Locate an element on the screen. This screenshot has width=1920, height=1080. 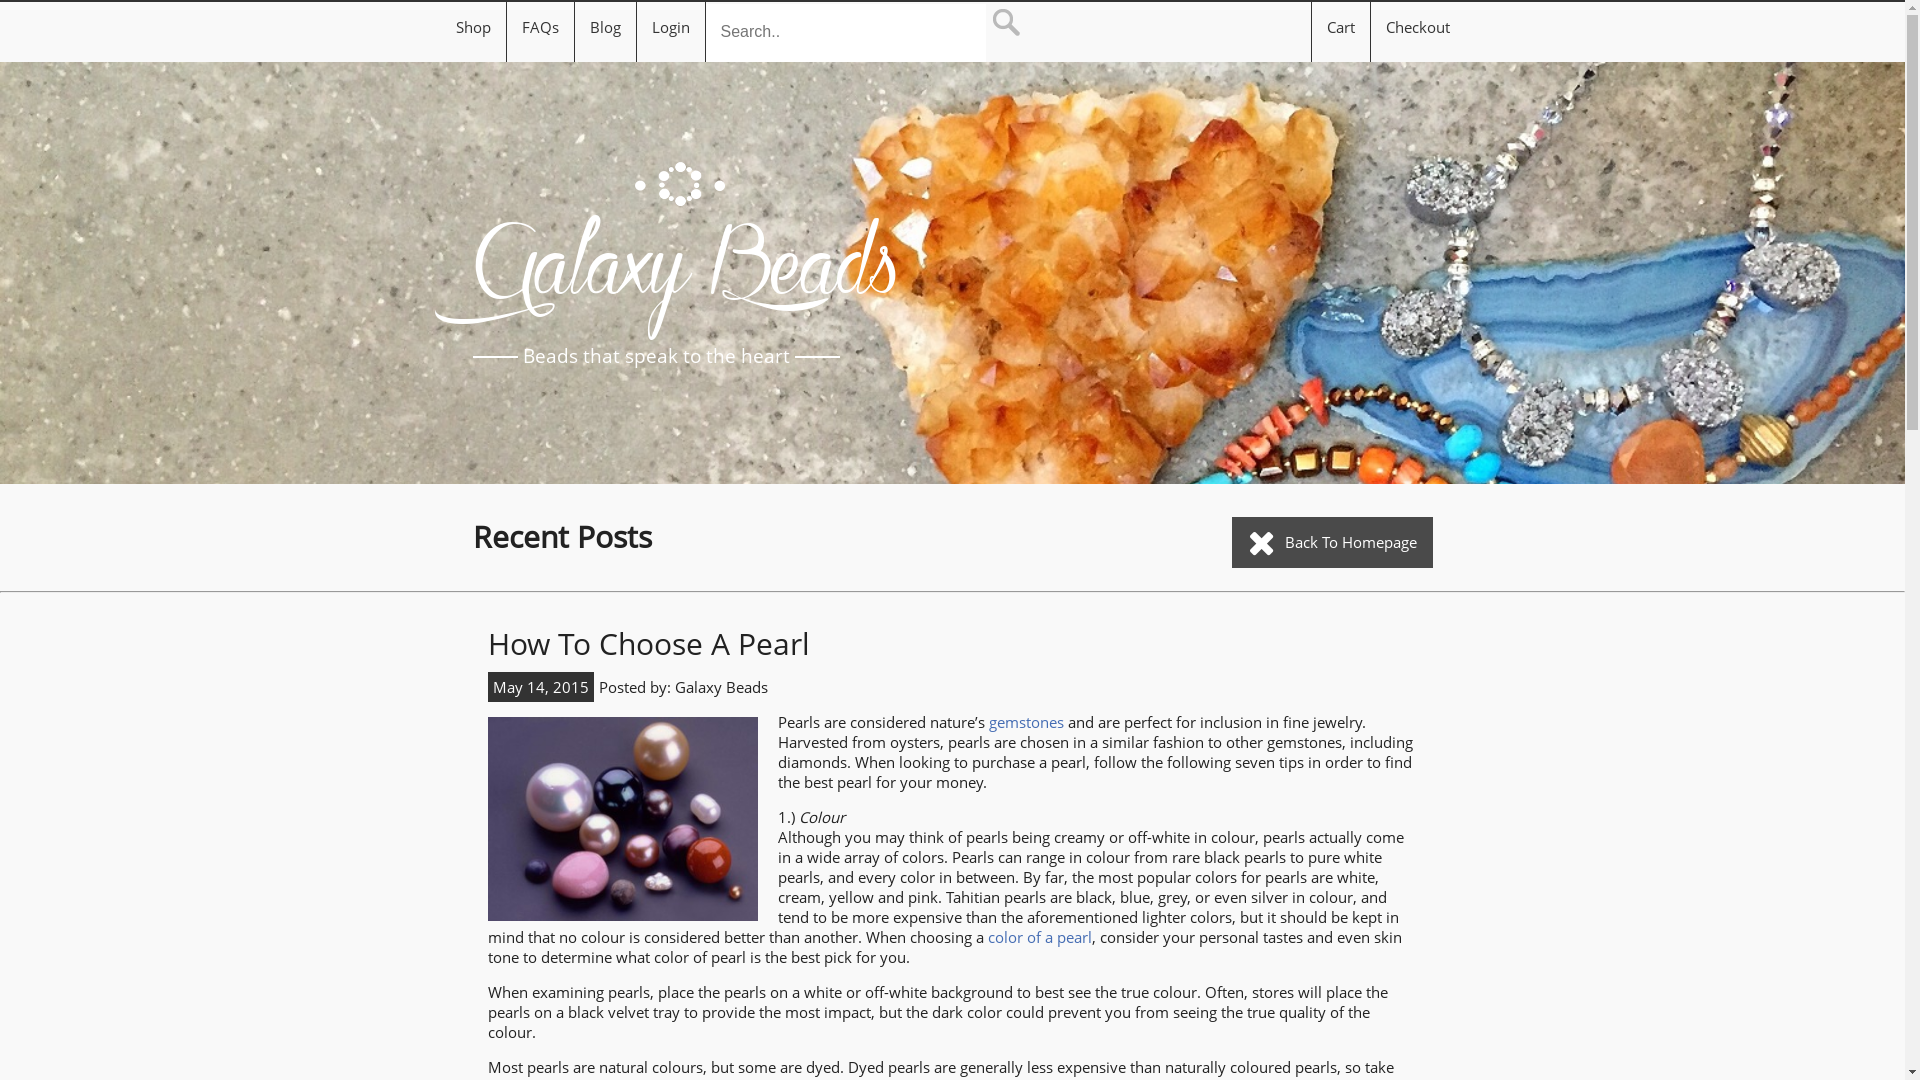
FAQs is located at coordinates (540, 27).